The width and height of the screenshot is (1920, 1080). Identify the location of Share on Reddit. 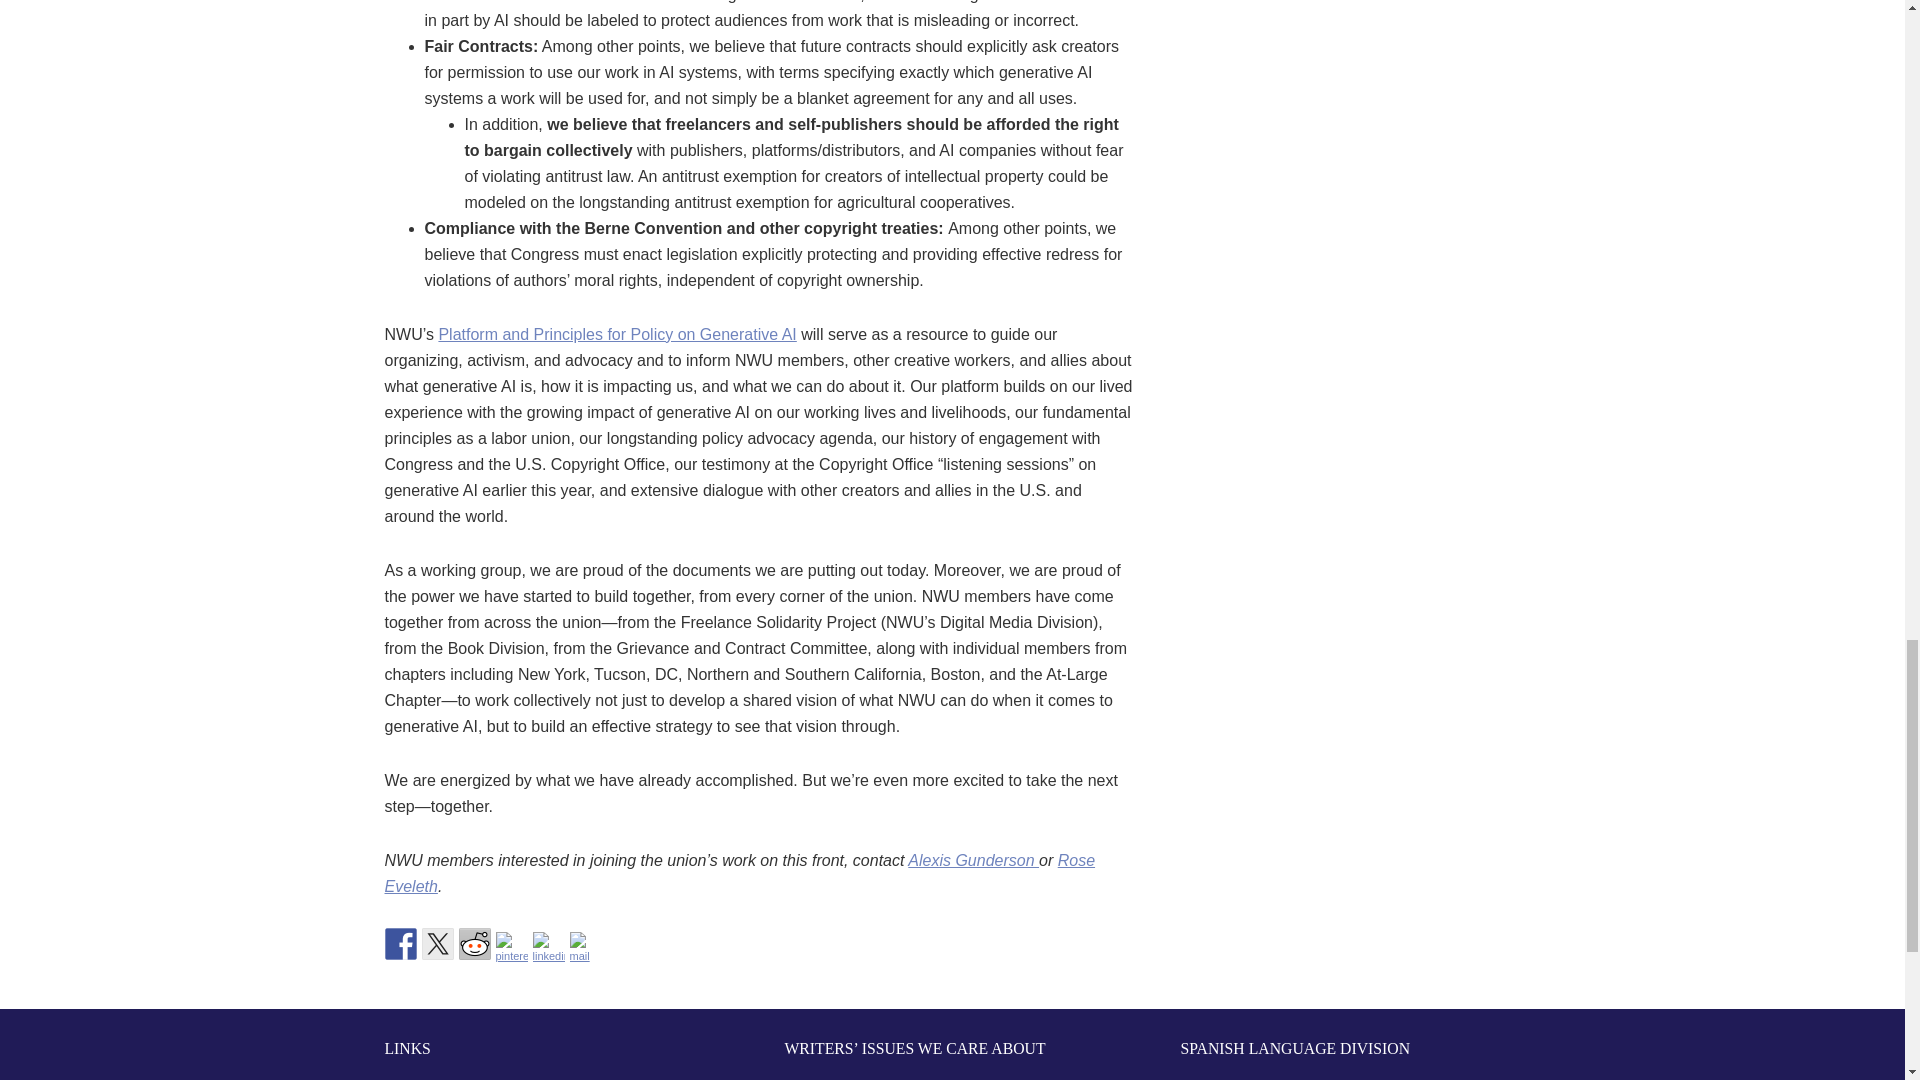
(474, 944).